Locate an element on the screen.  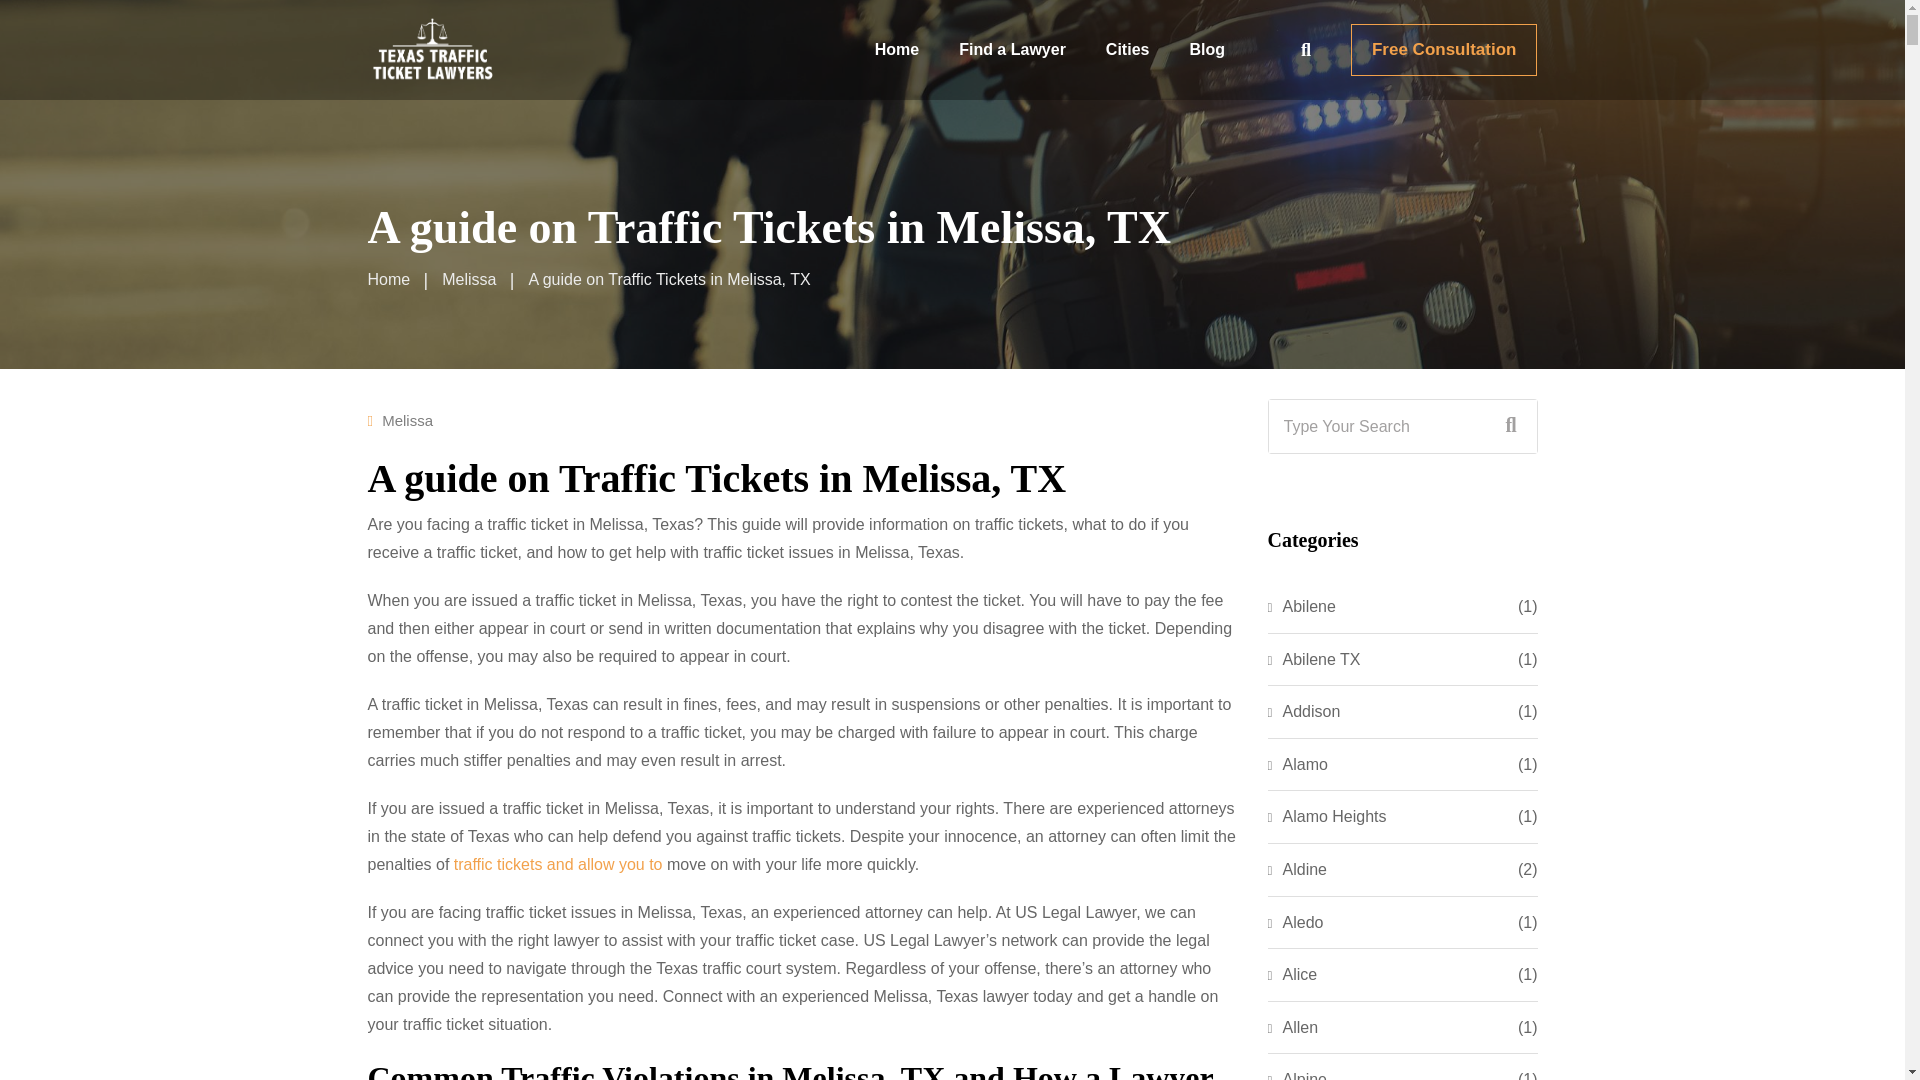
Alice is located at coordinates (1292, 975).